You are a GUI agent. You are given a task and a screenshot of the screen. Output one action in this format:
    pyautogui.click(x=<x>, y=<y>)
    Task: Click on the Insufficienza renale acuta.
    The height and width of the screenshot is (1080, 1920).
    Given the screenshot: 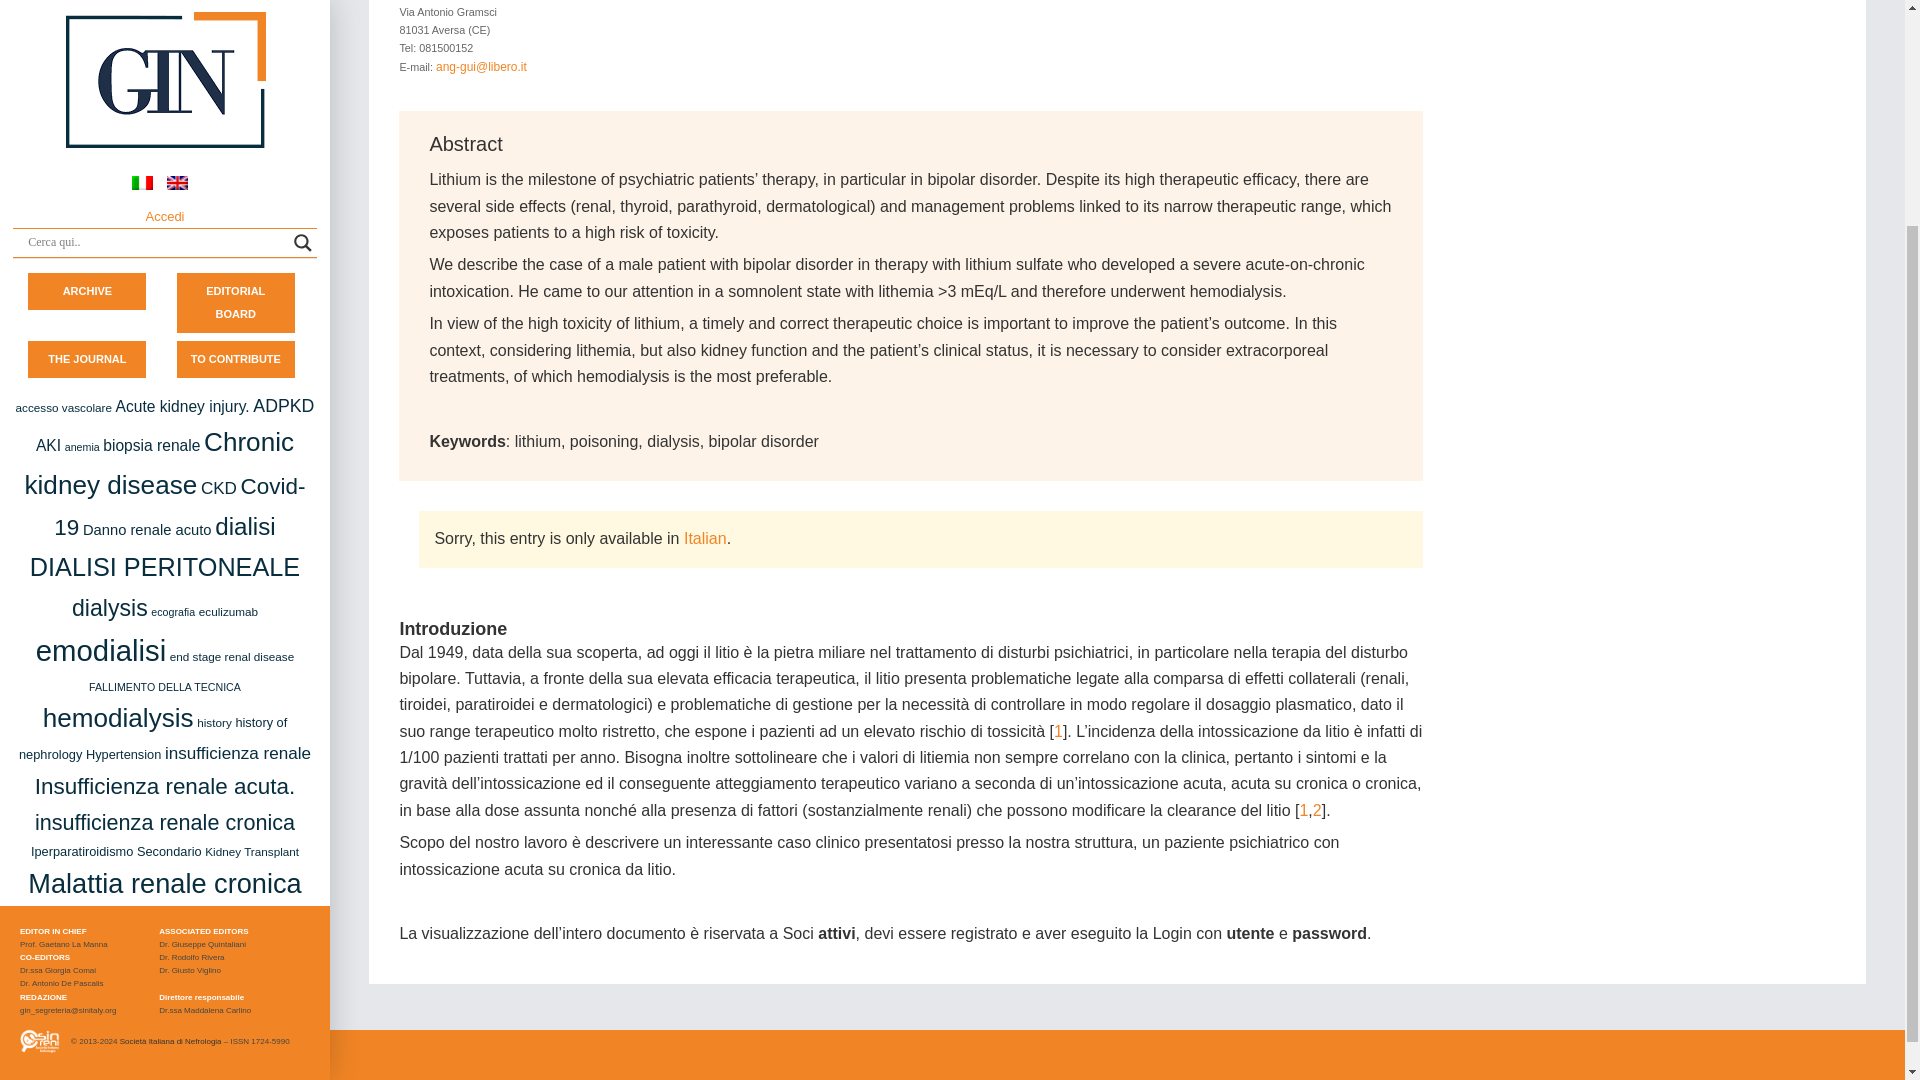 What is the action you would take?
    pyautogui.click(x=164, y=506)
    